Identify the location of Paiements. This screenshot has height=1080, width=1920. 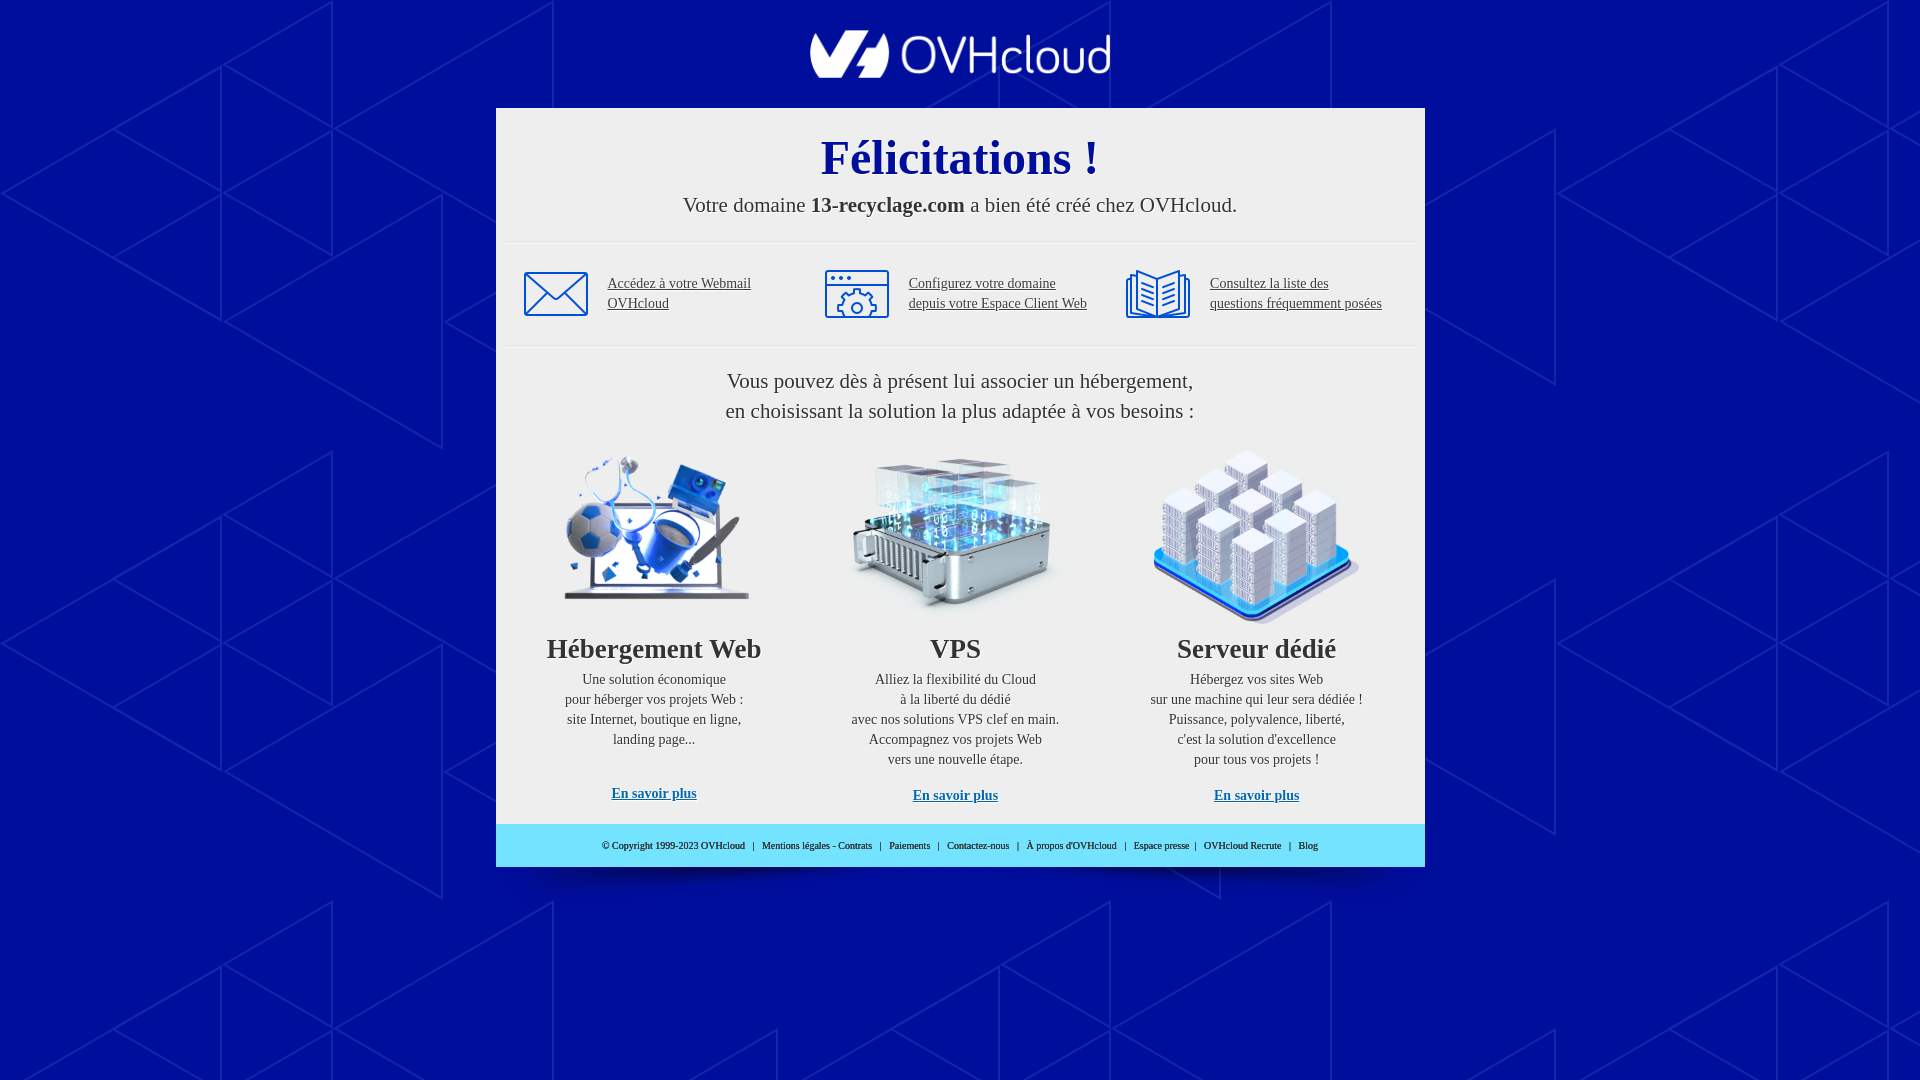
(910, 846).